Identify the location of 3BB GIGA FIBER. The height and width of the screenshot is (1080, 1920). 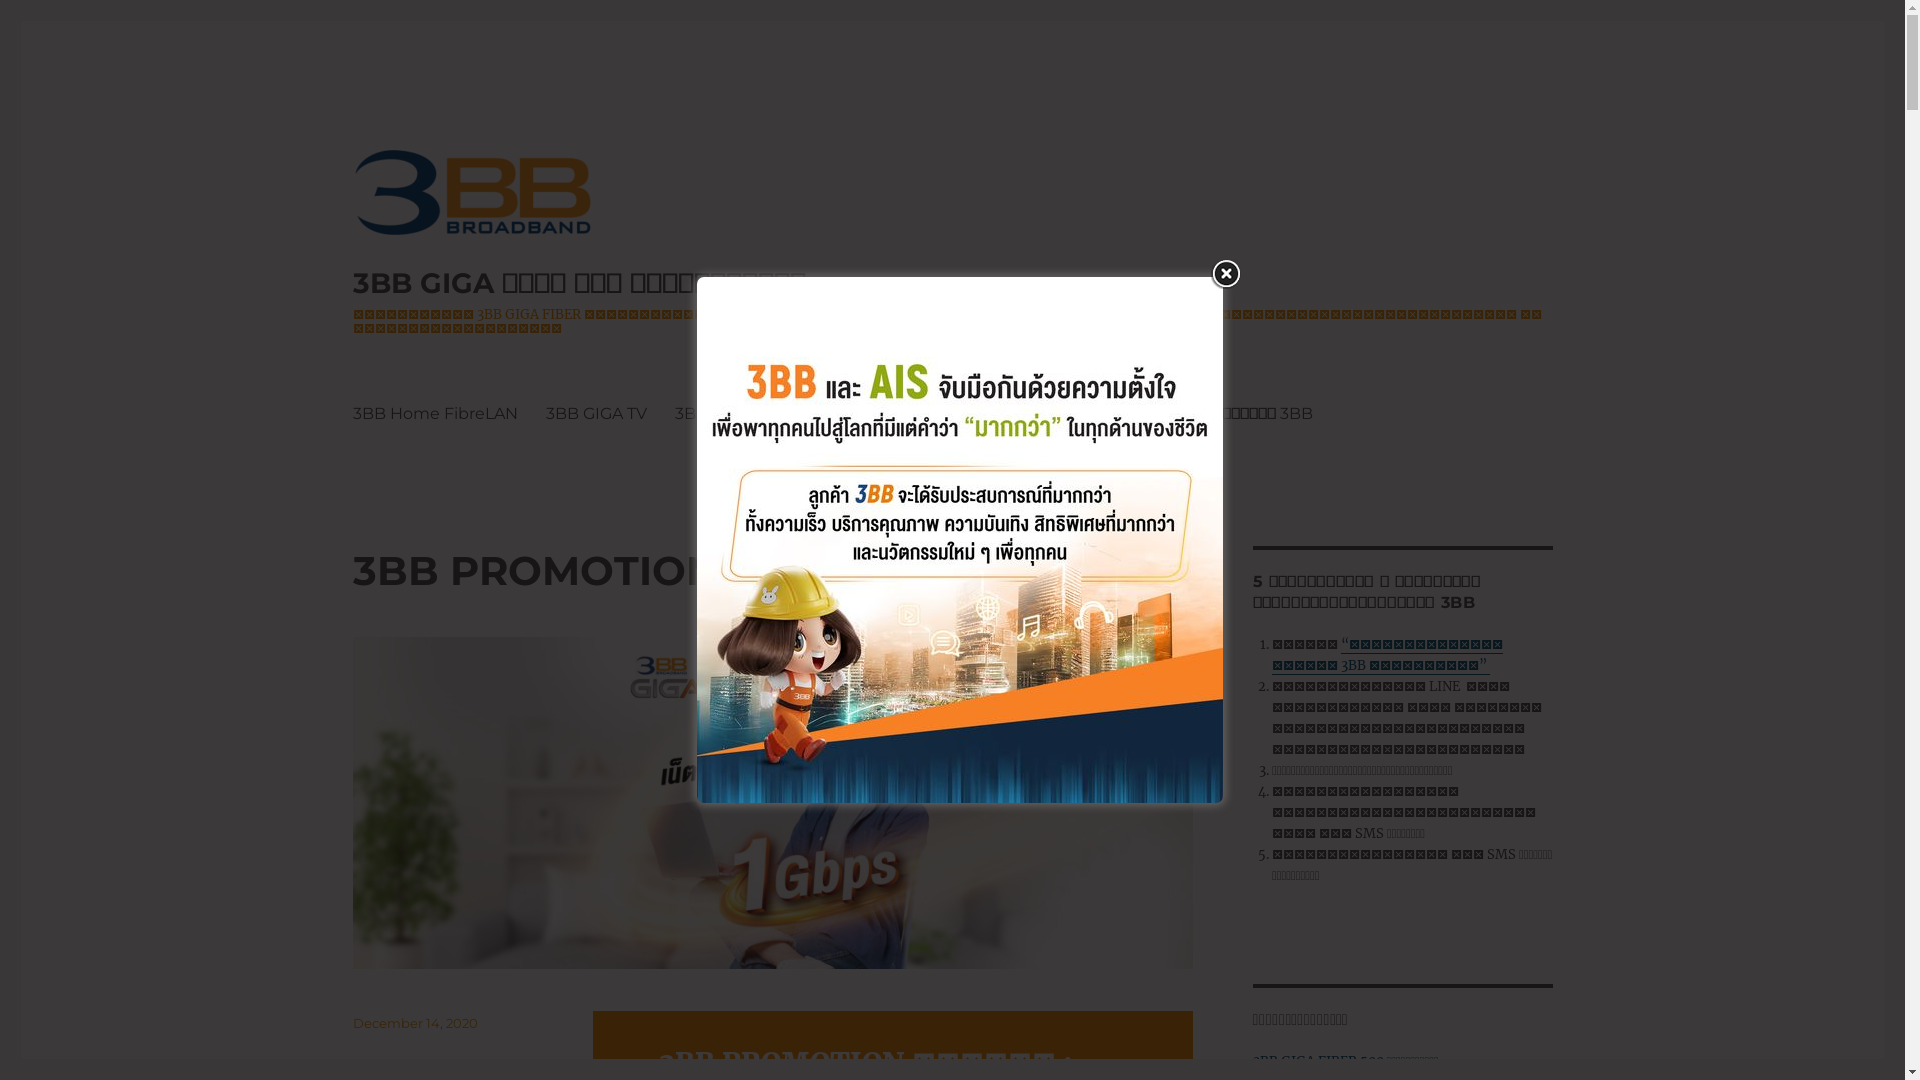
(836, 413).